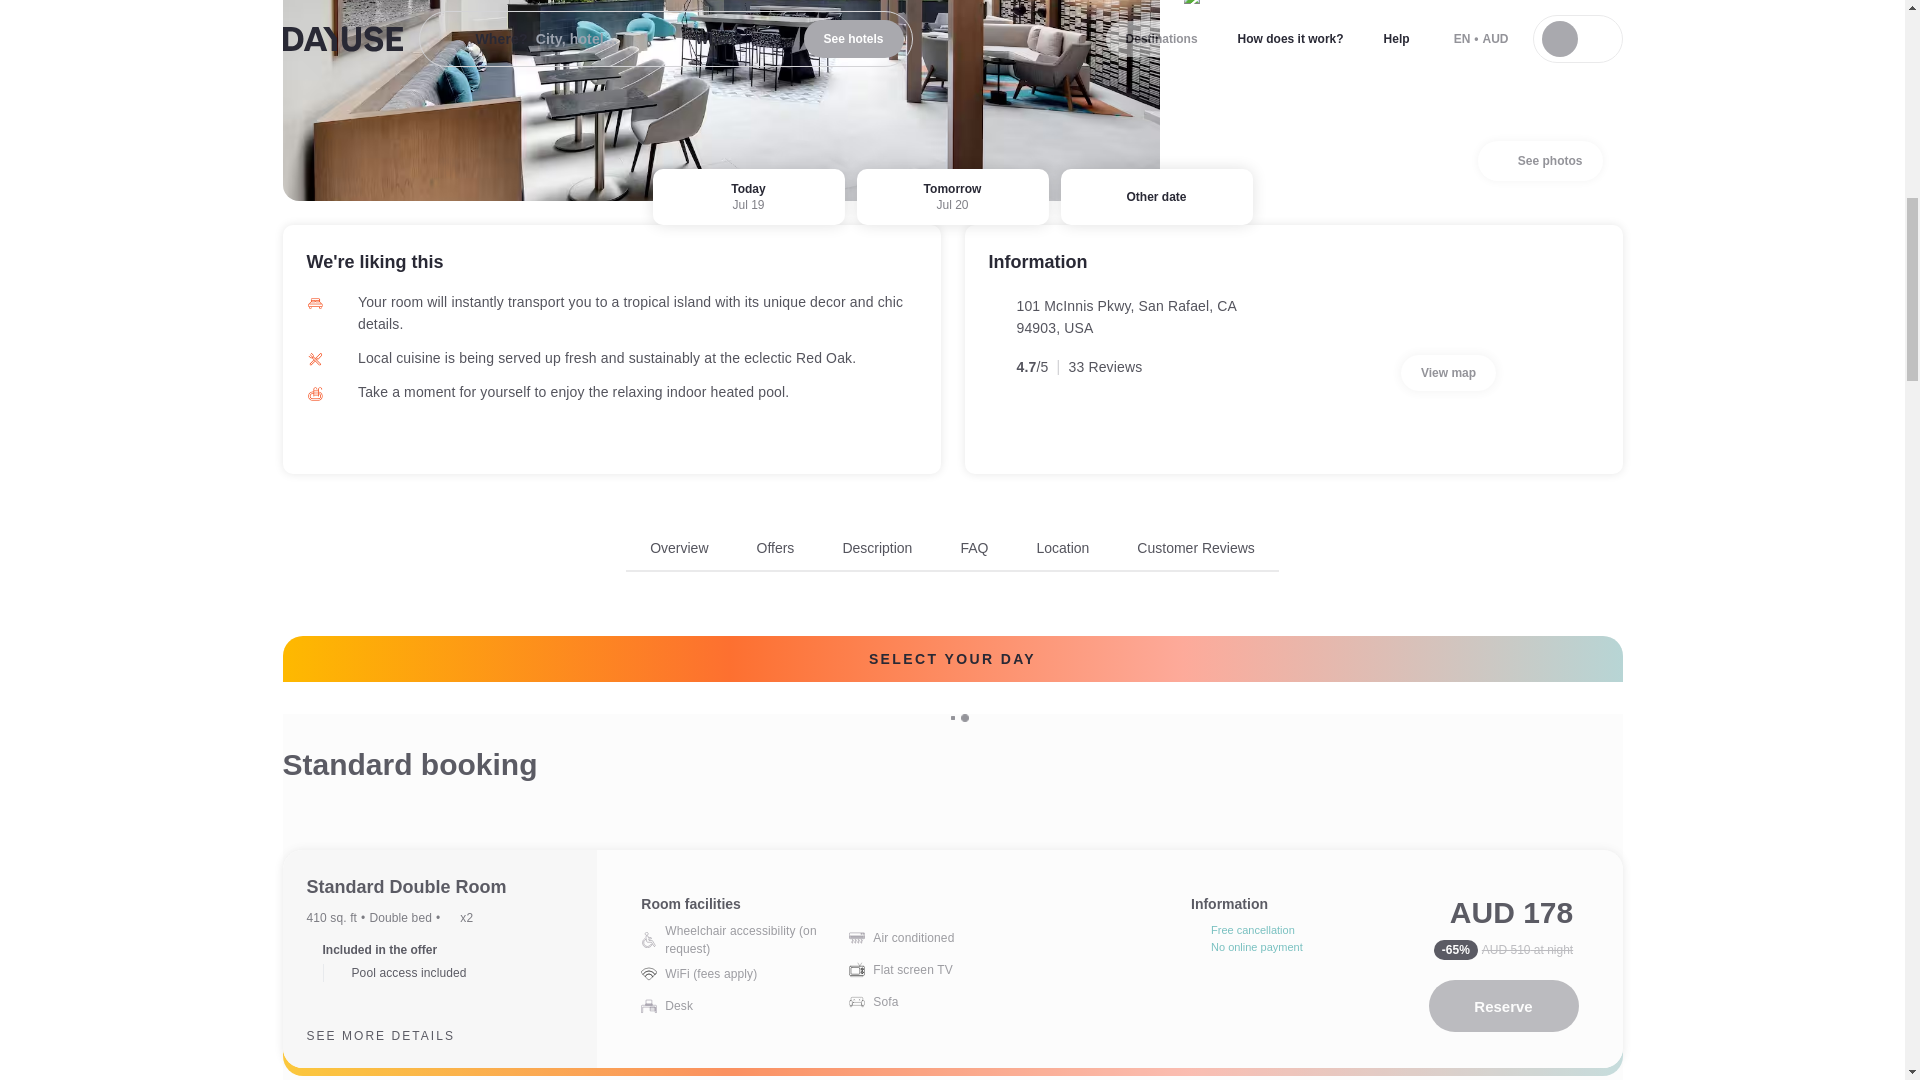  Describe the element at coordinates (1062, 548) in the screenshot. I see `Reserve` at that location.